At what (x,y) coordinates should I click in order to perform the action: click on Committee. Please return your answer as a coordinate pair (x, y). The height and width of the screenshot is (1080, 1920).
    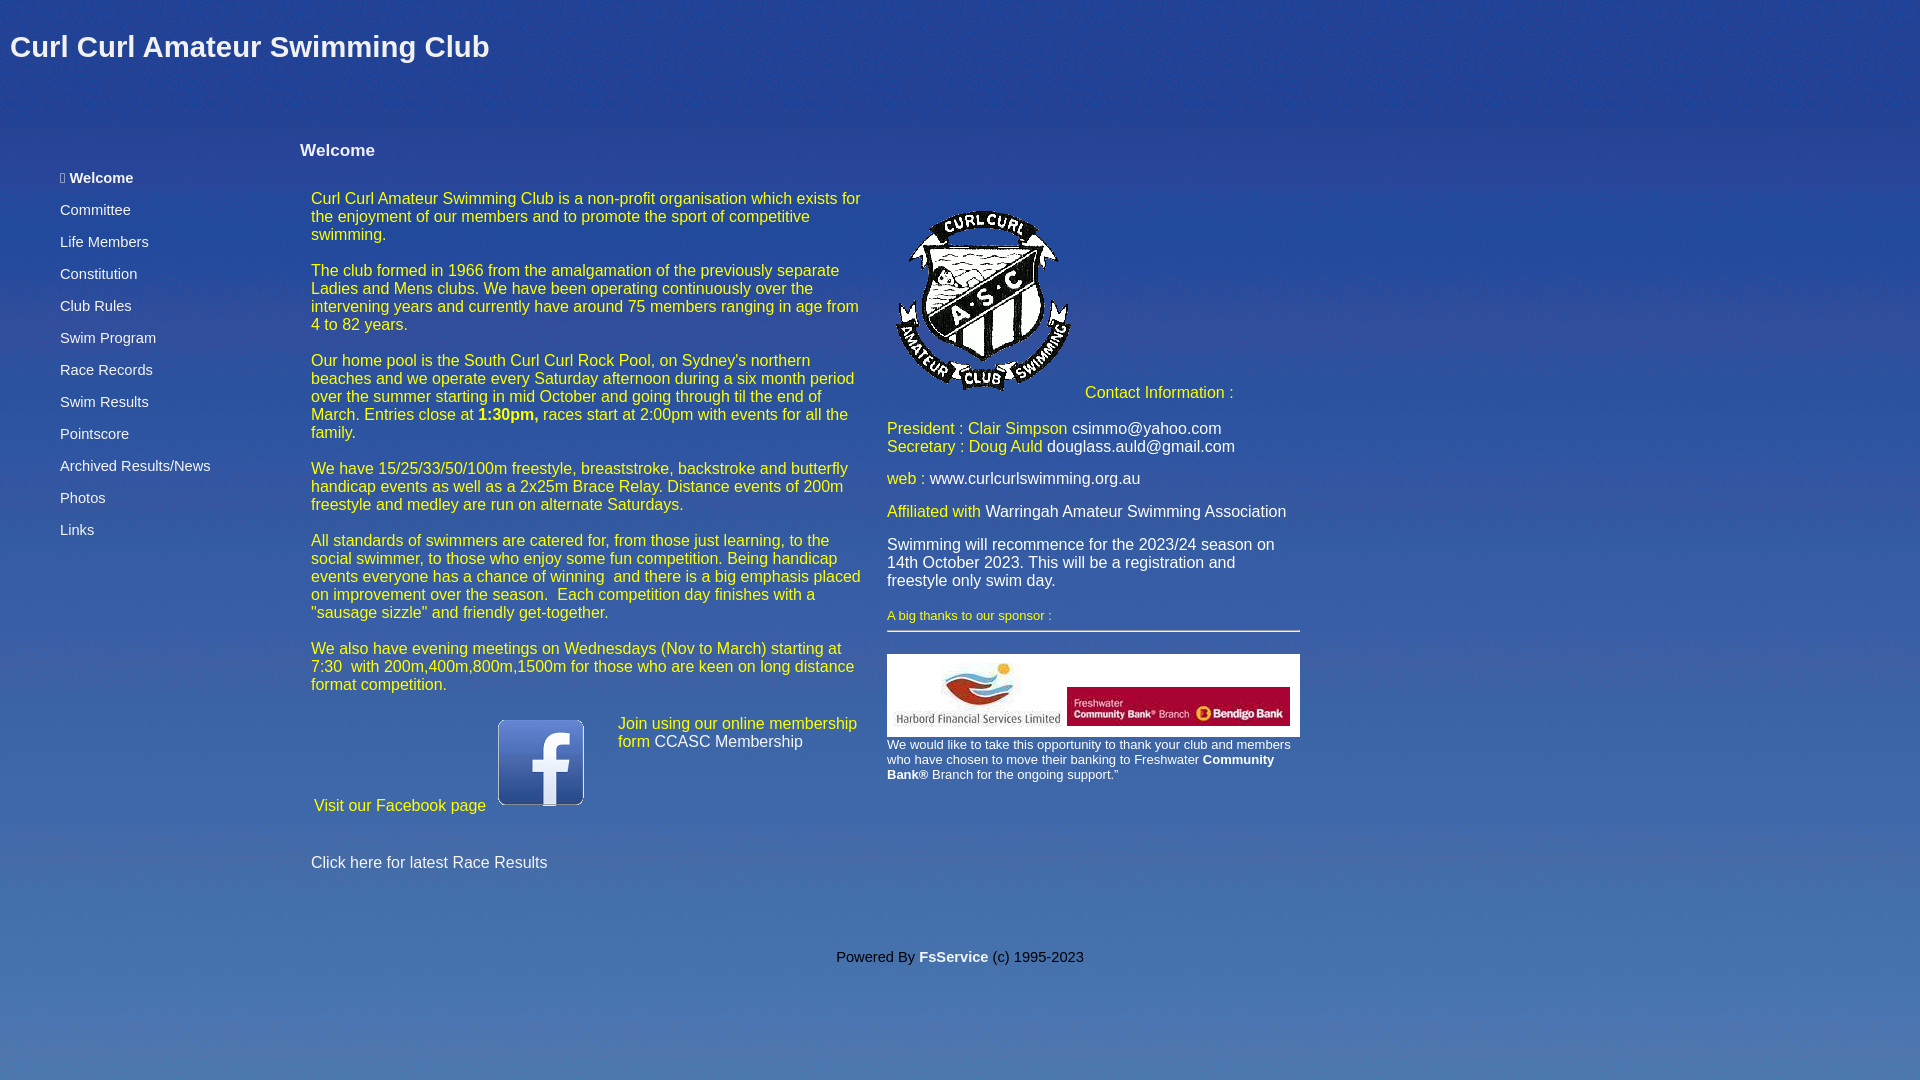
    Looking at the image, I should click on (96, 210).